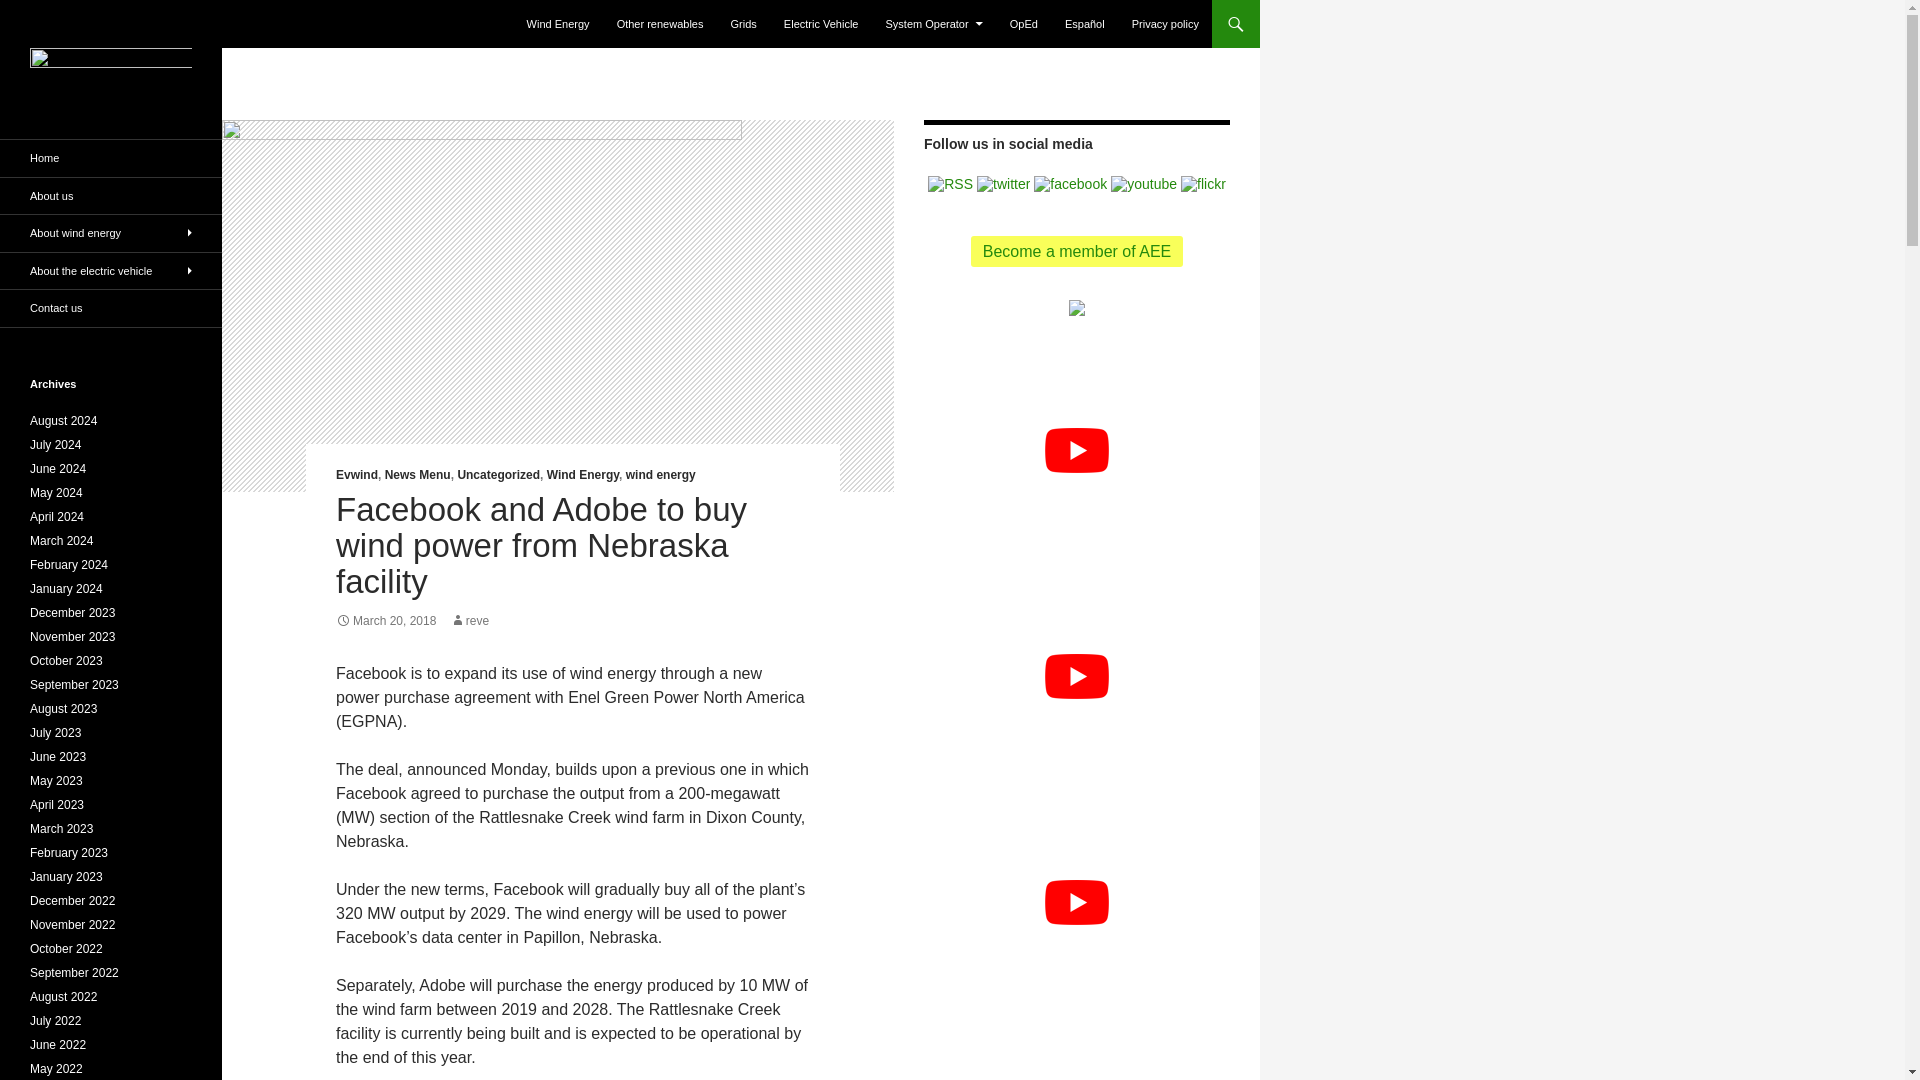  I want to click on Other renewables, so click(660, 24).